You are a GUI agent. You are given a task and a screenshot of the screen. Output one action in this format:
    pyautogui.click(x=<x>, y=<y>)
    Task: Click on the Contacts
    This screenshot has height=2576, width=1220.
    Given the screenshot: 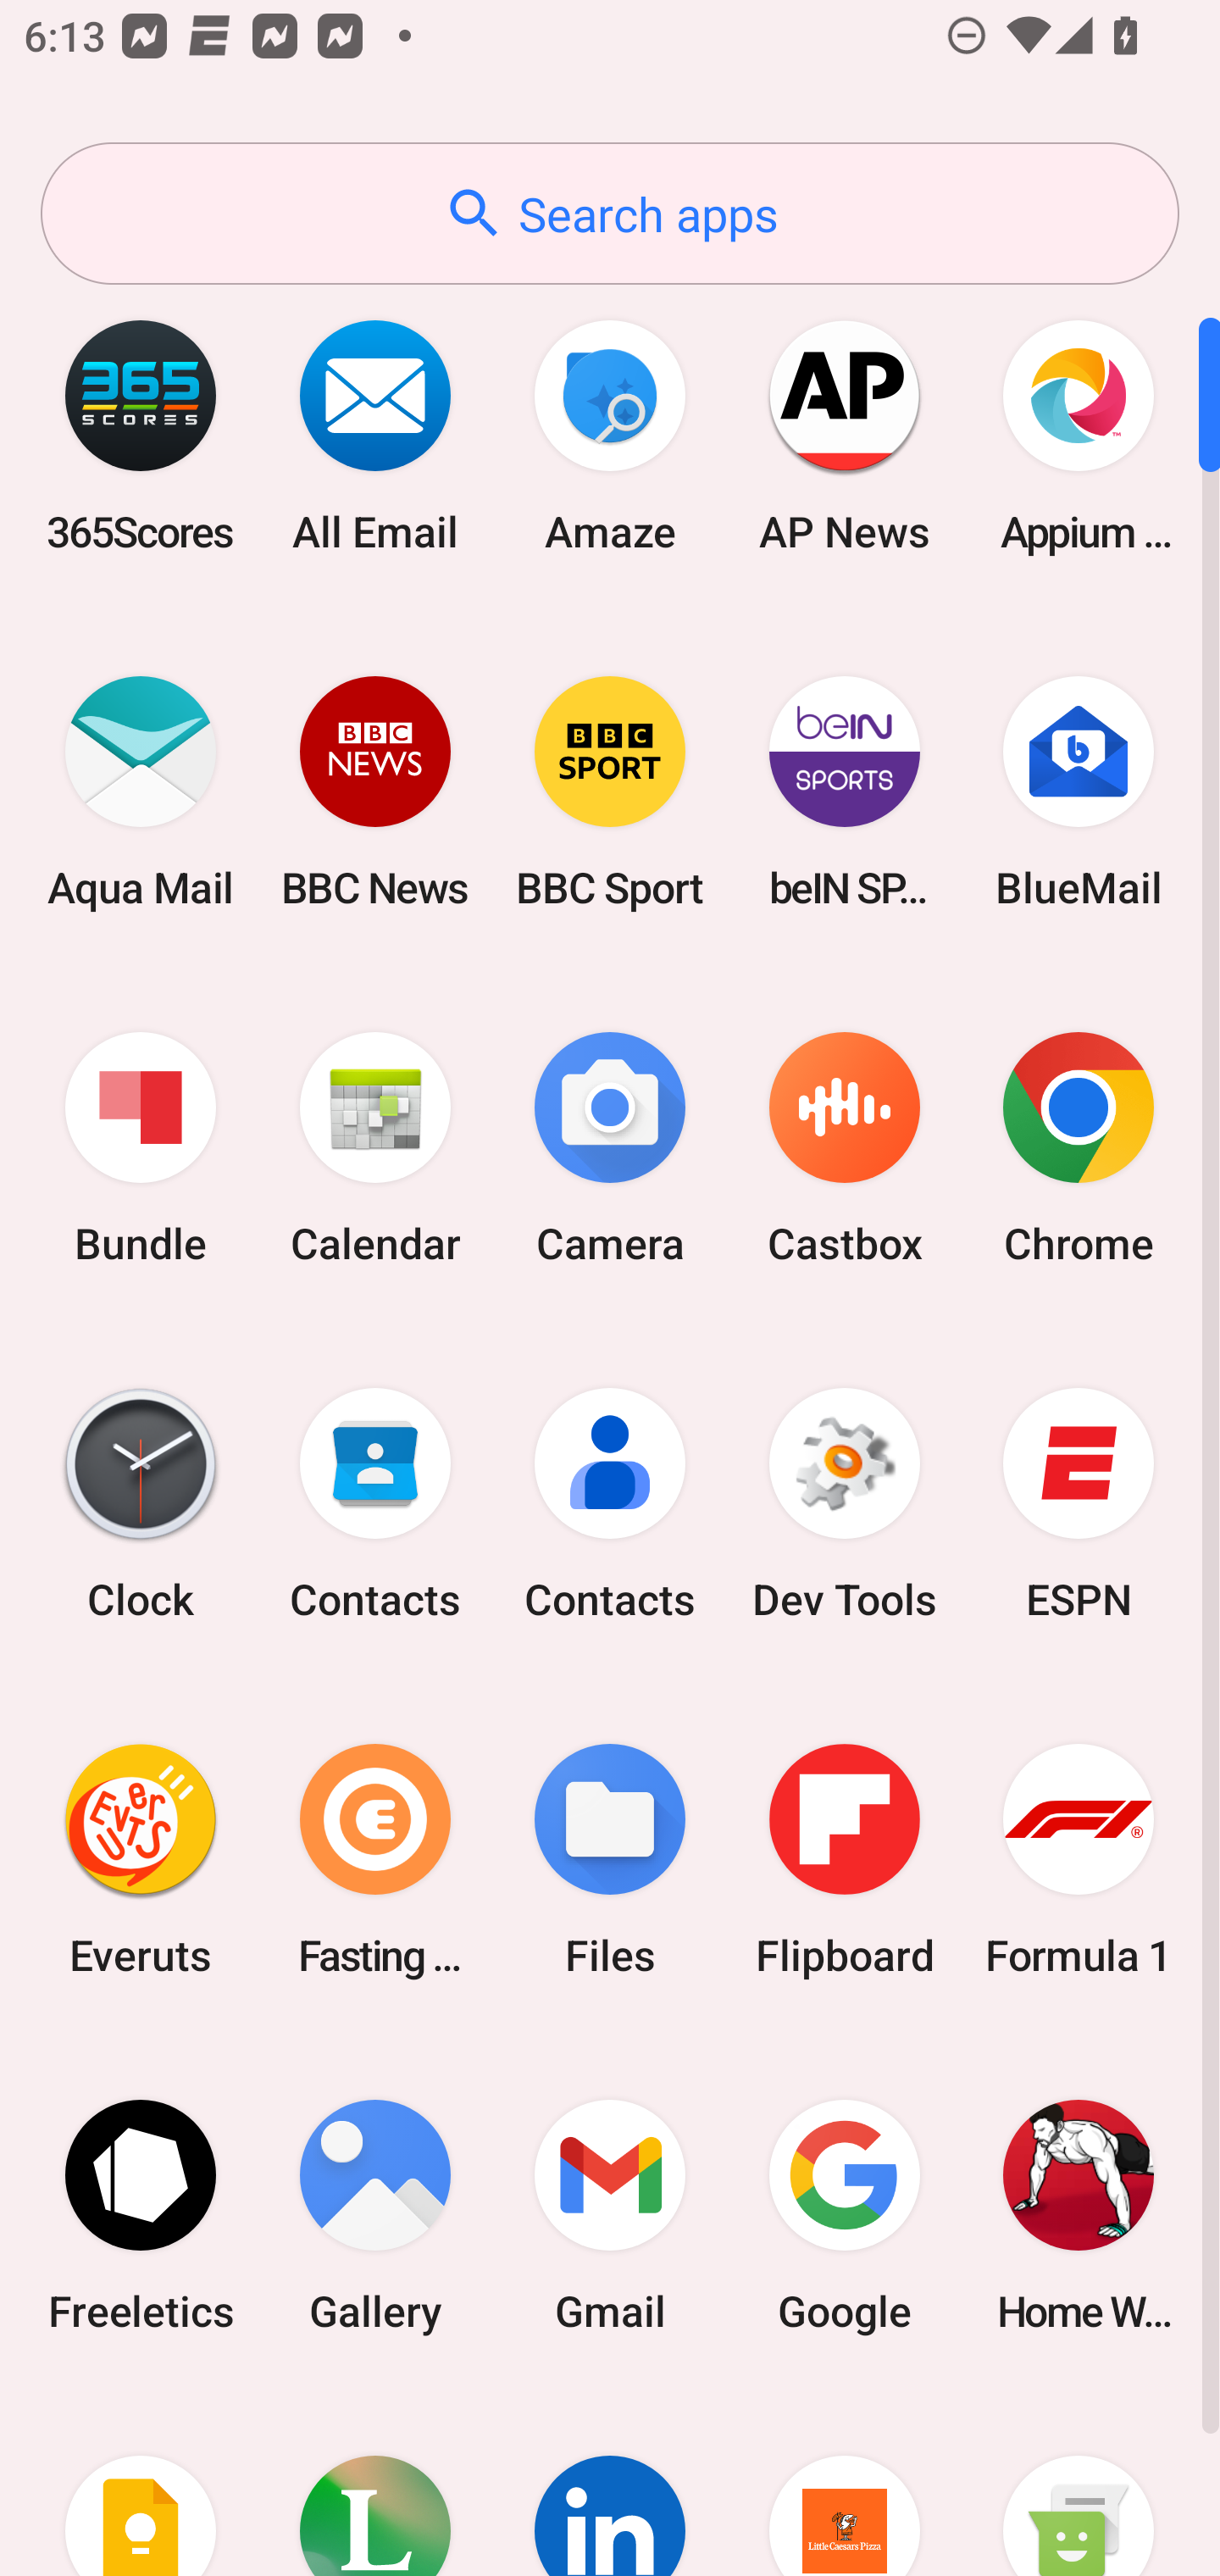 What is the action you would take?
    pyautogui.click(x=610, y=1504)
    